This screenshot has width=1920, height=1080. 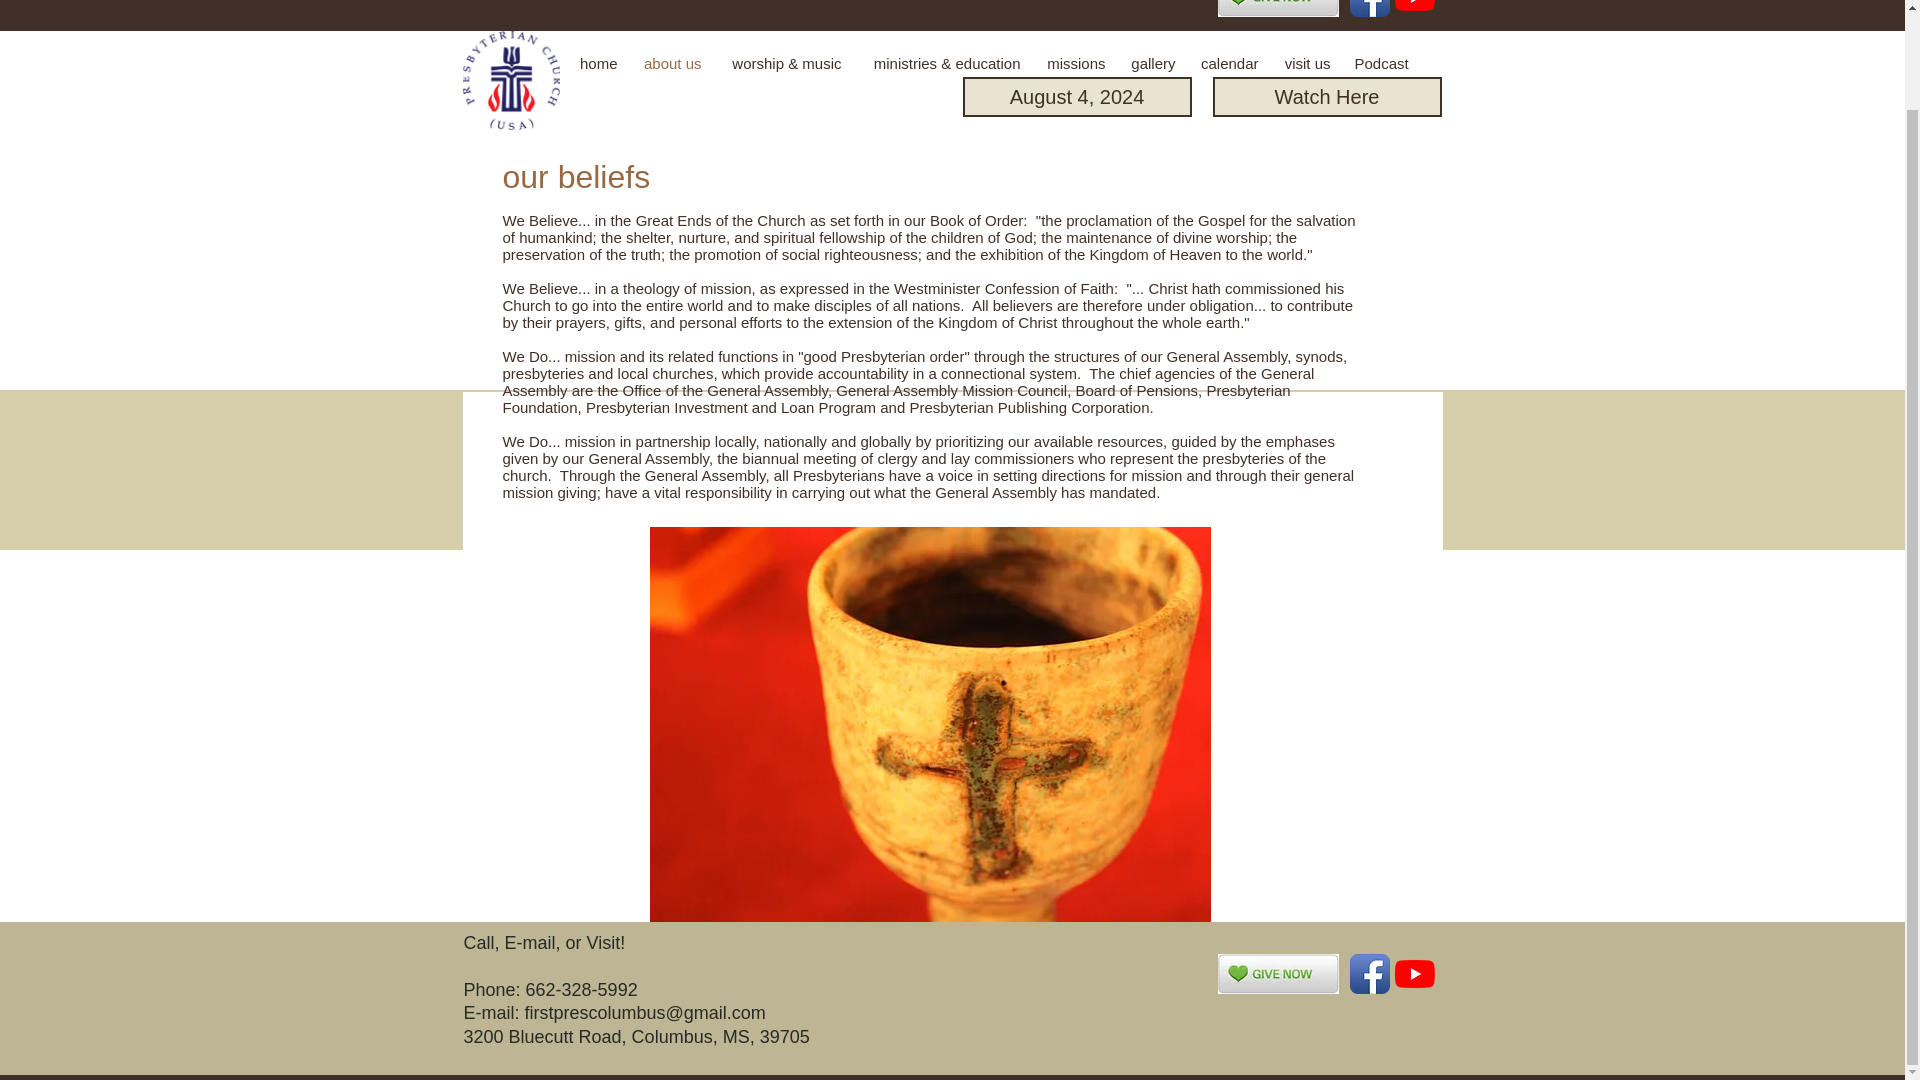 I want to click on gallery, so click(x=1152, y=64).